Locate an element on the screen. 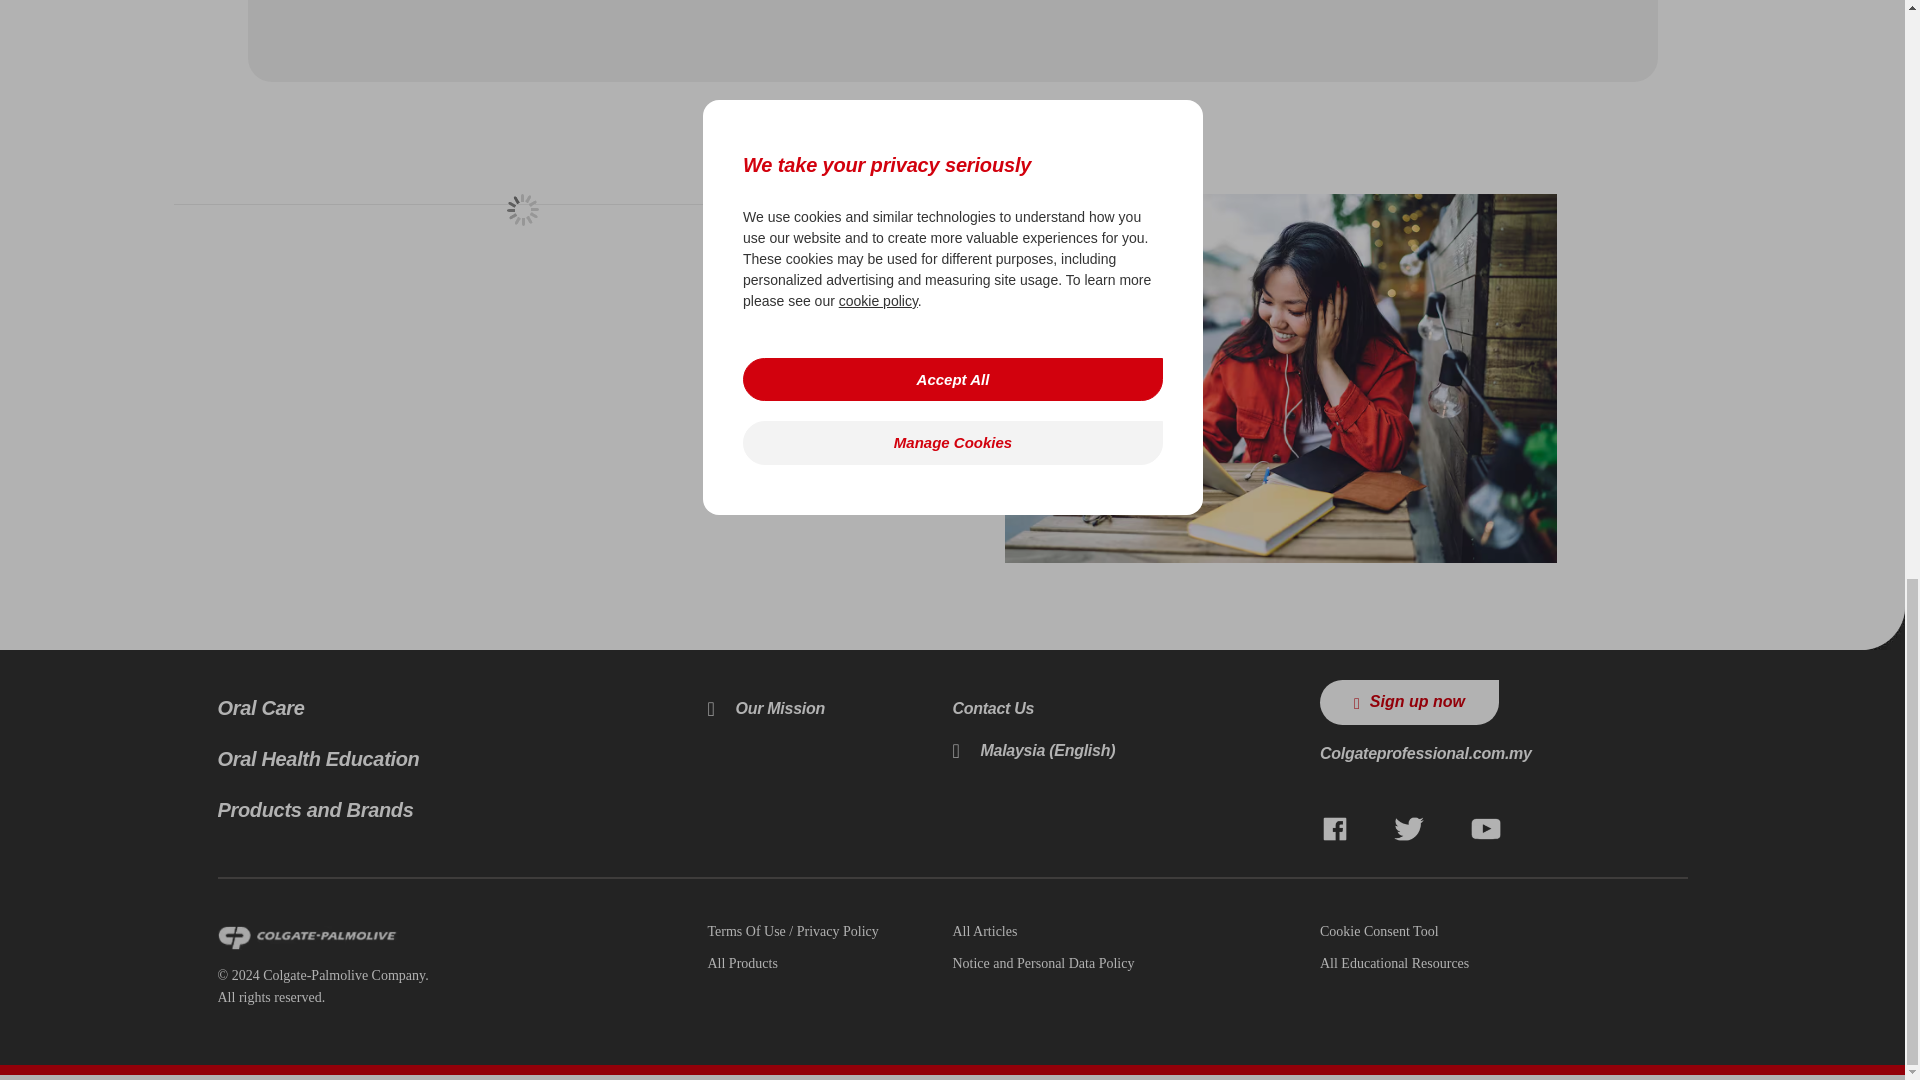 This screenshot has width=1920, height=1080. gray curved footer is located at coordinates (1882, 628).